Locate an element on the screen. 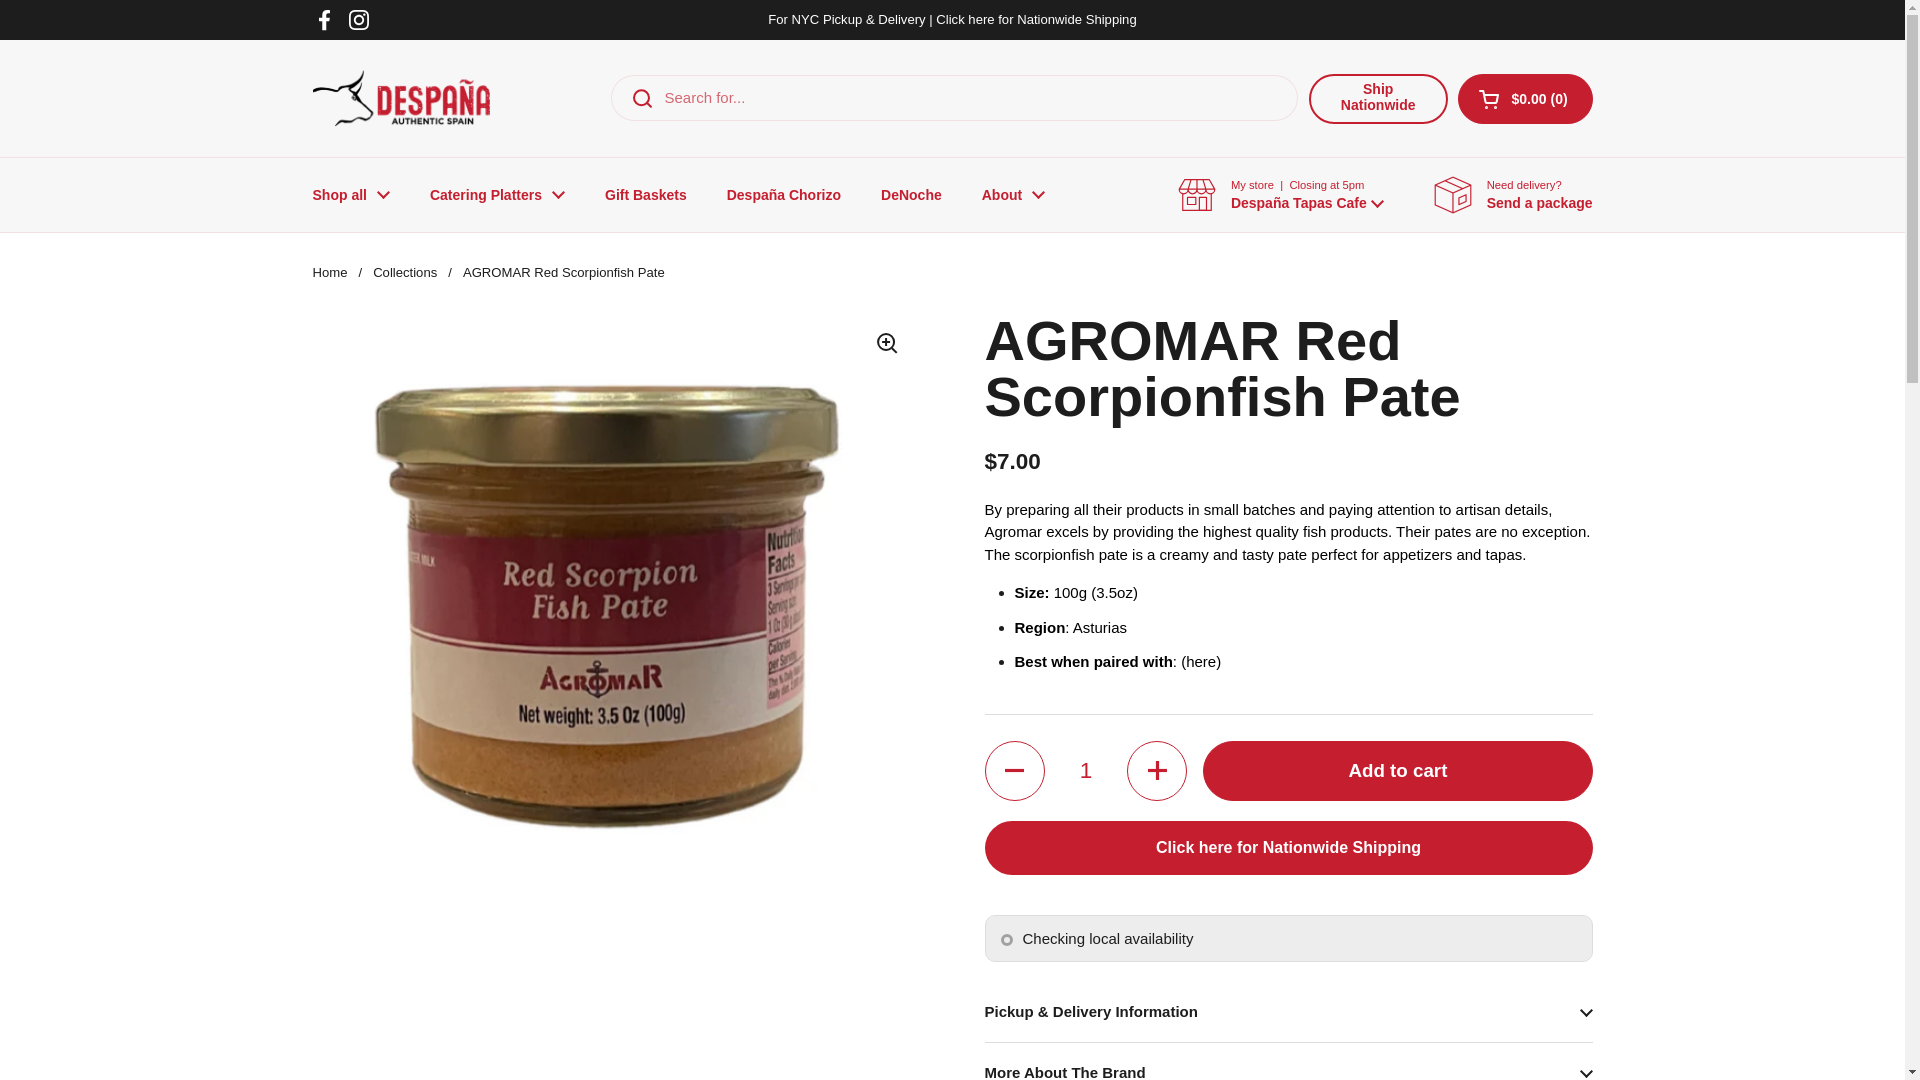 The width and height of the screenshot is (1920, 1080). Gift Baskets is located at coordinates (1525, 99).